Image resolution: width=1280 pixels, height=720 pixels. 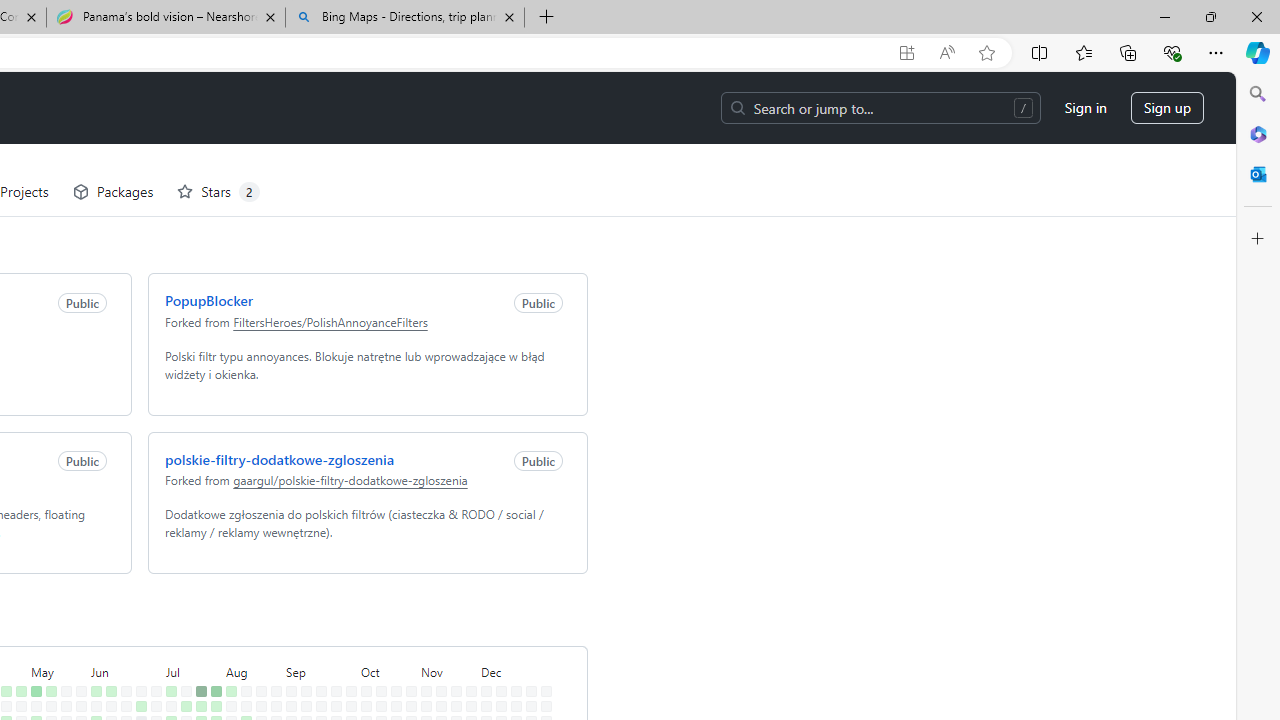 I want to click on No contributions on November 11th., so click(x=437, y=634).